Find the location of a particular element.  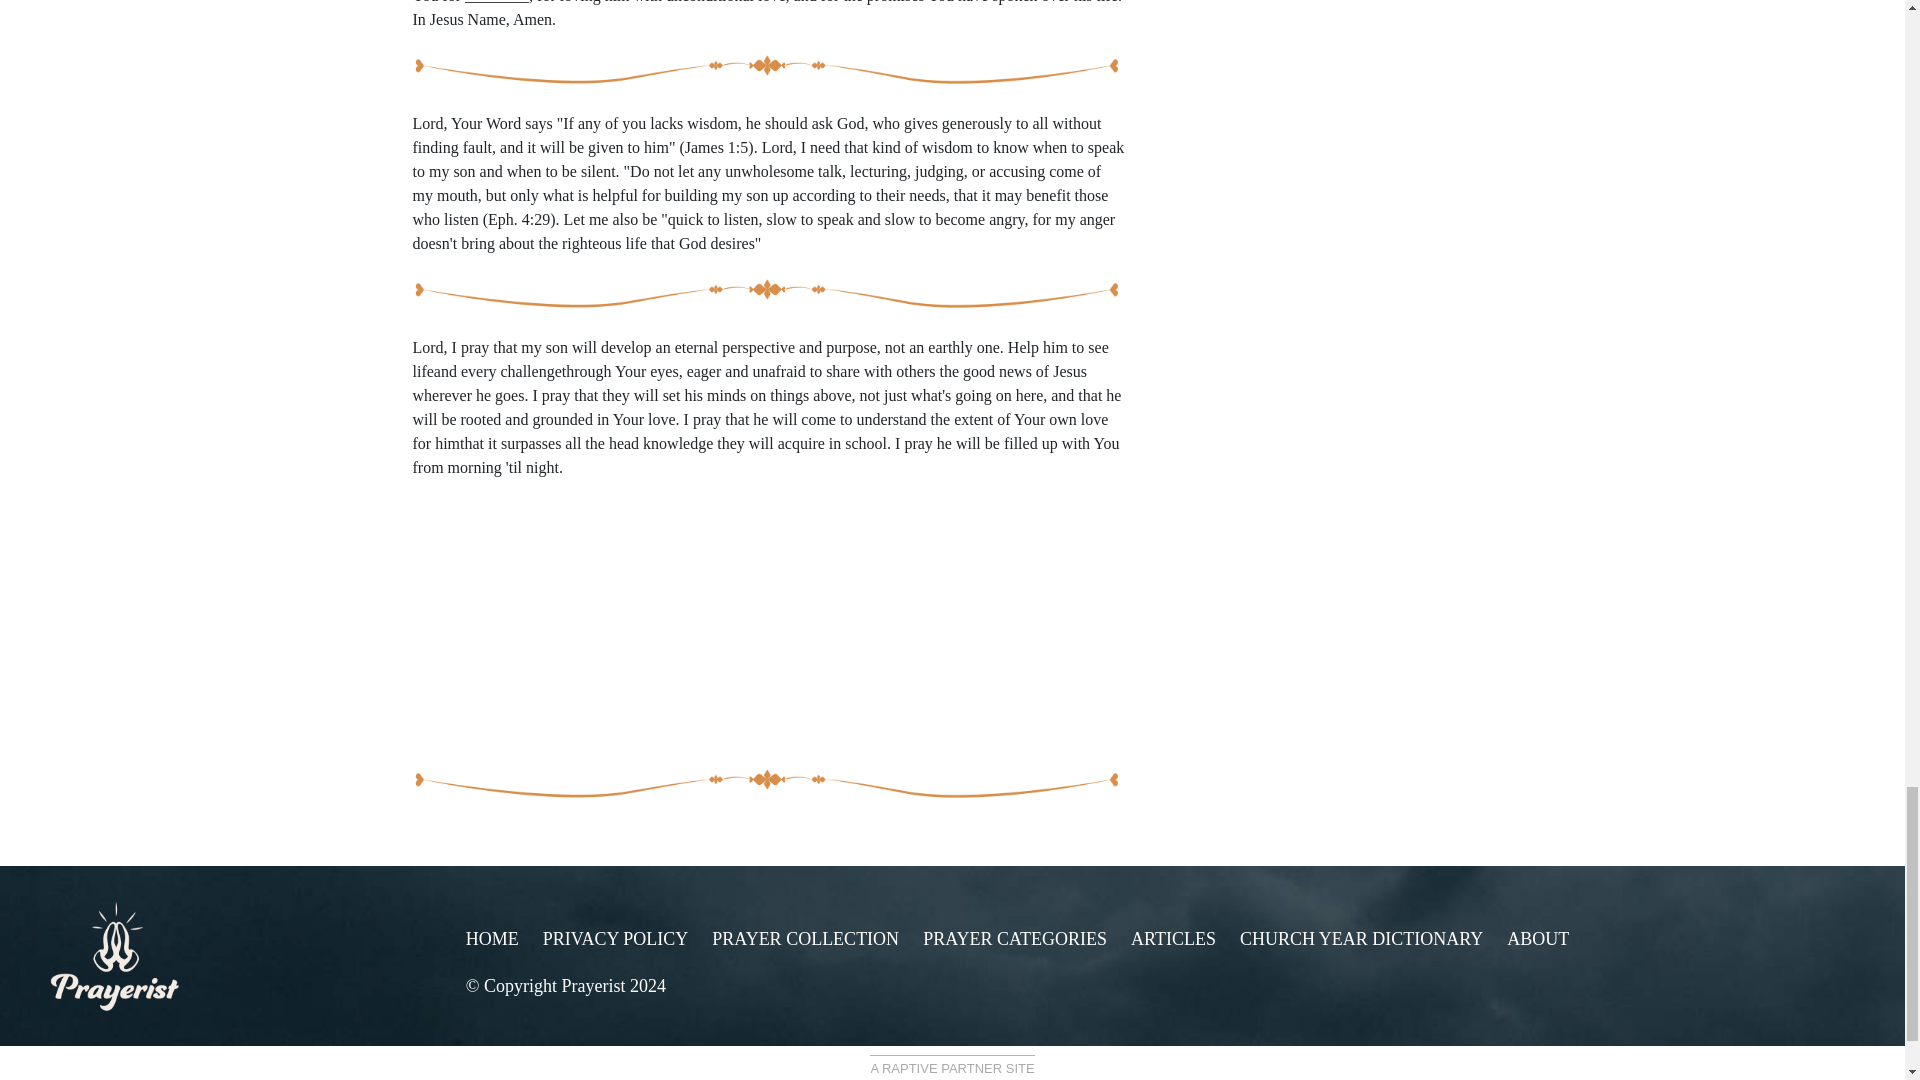

ARTICLES is located at coordinates (1172, 938).